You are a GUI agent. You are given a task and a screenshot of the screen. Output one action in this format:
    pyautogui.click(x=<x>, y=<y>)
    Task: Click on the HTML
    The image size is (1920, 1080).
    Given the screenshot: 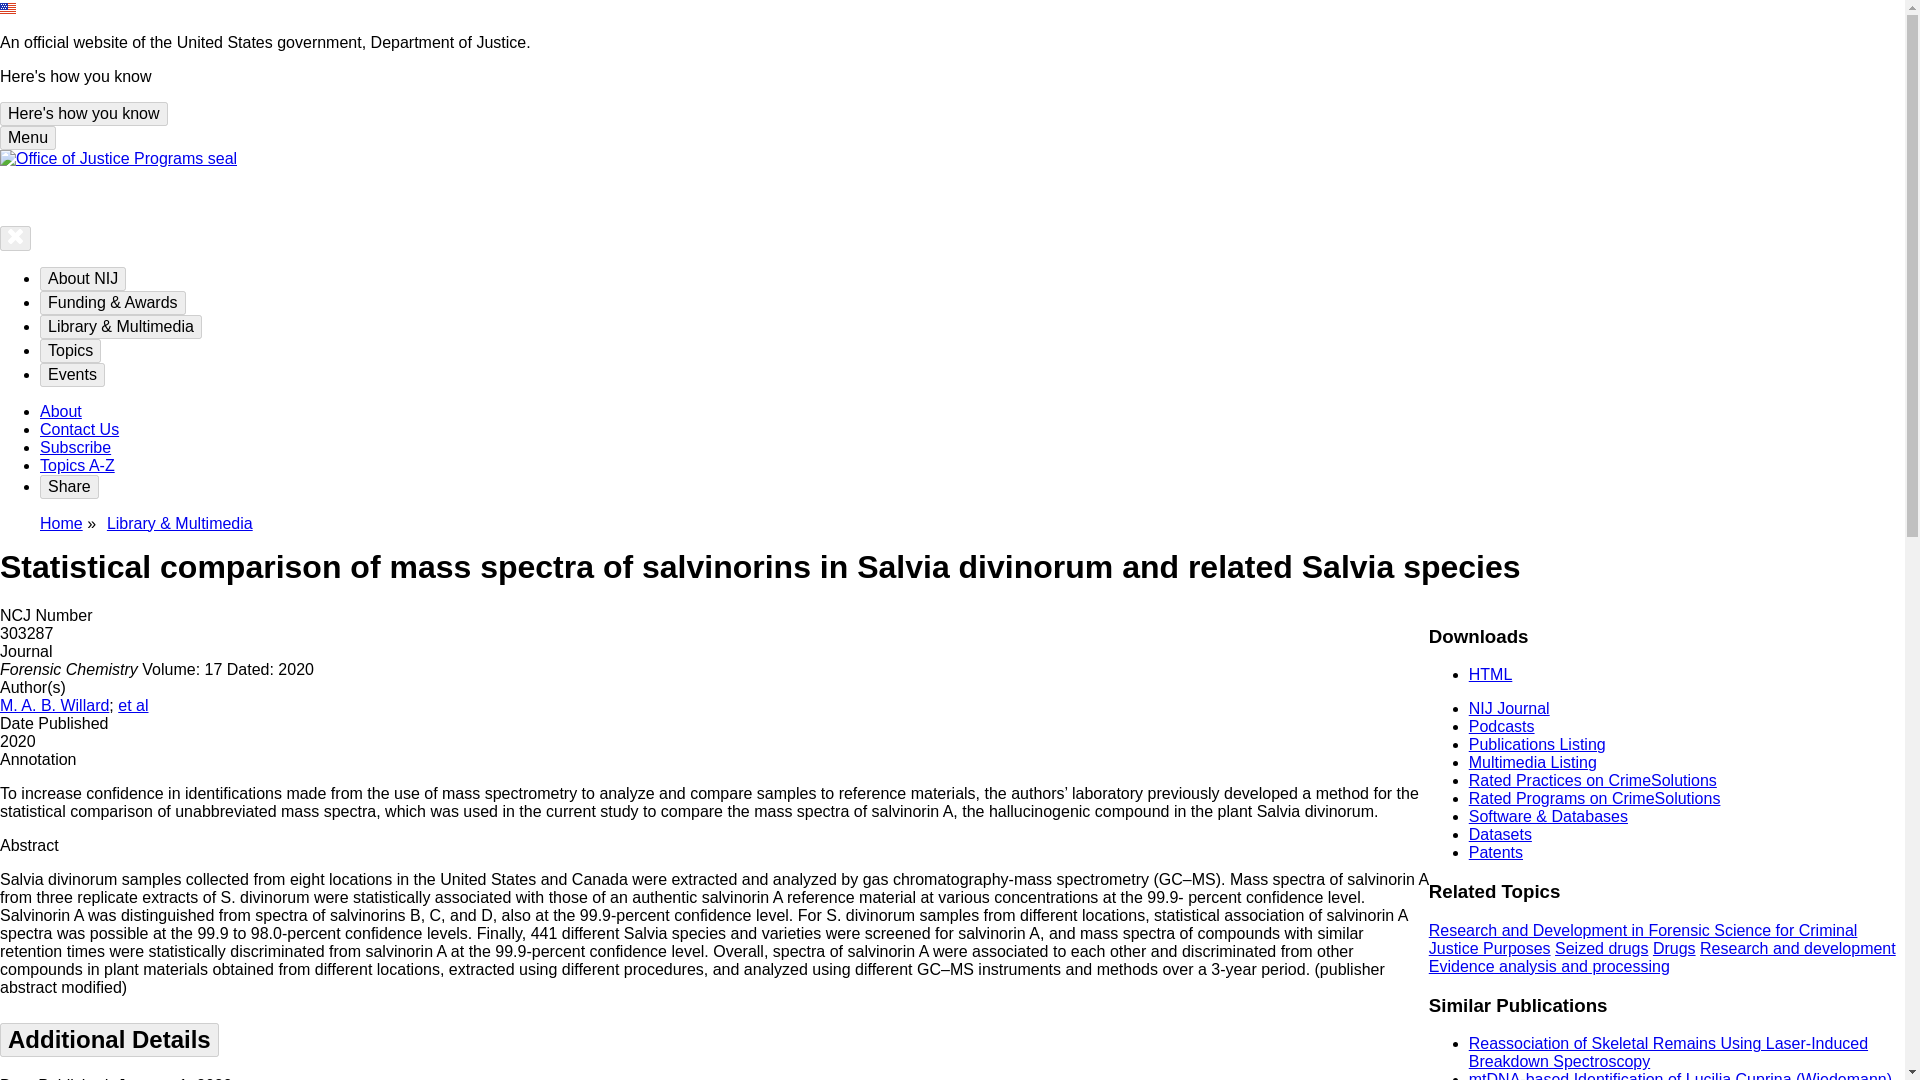 What is the action you would take?
    pyautogui.click(x=1490, y=674)
    